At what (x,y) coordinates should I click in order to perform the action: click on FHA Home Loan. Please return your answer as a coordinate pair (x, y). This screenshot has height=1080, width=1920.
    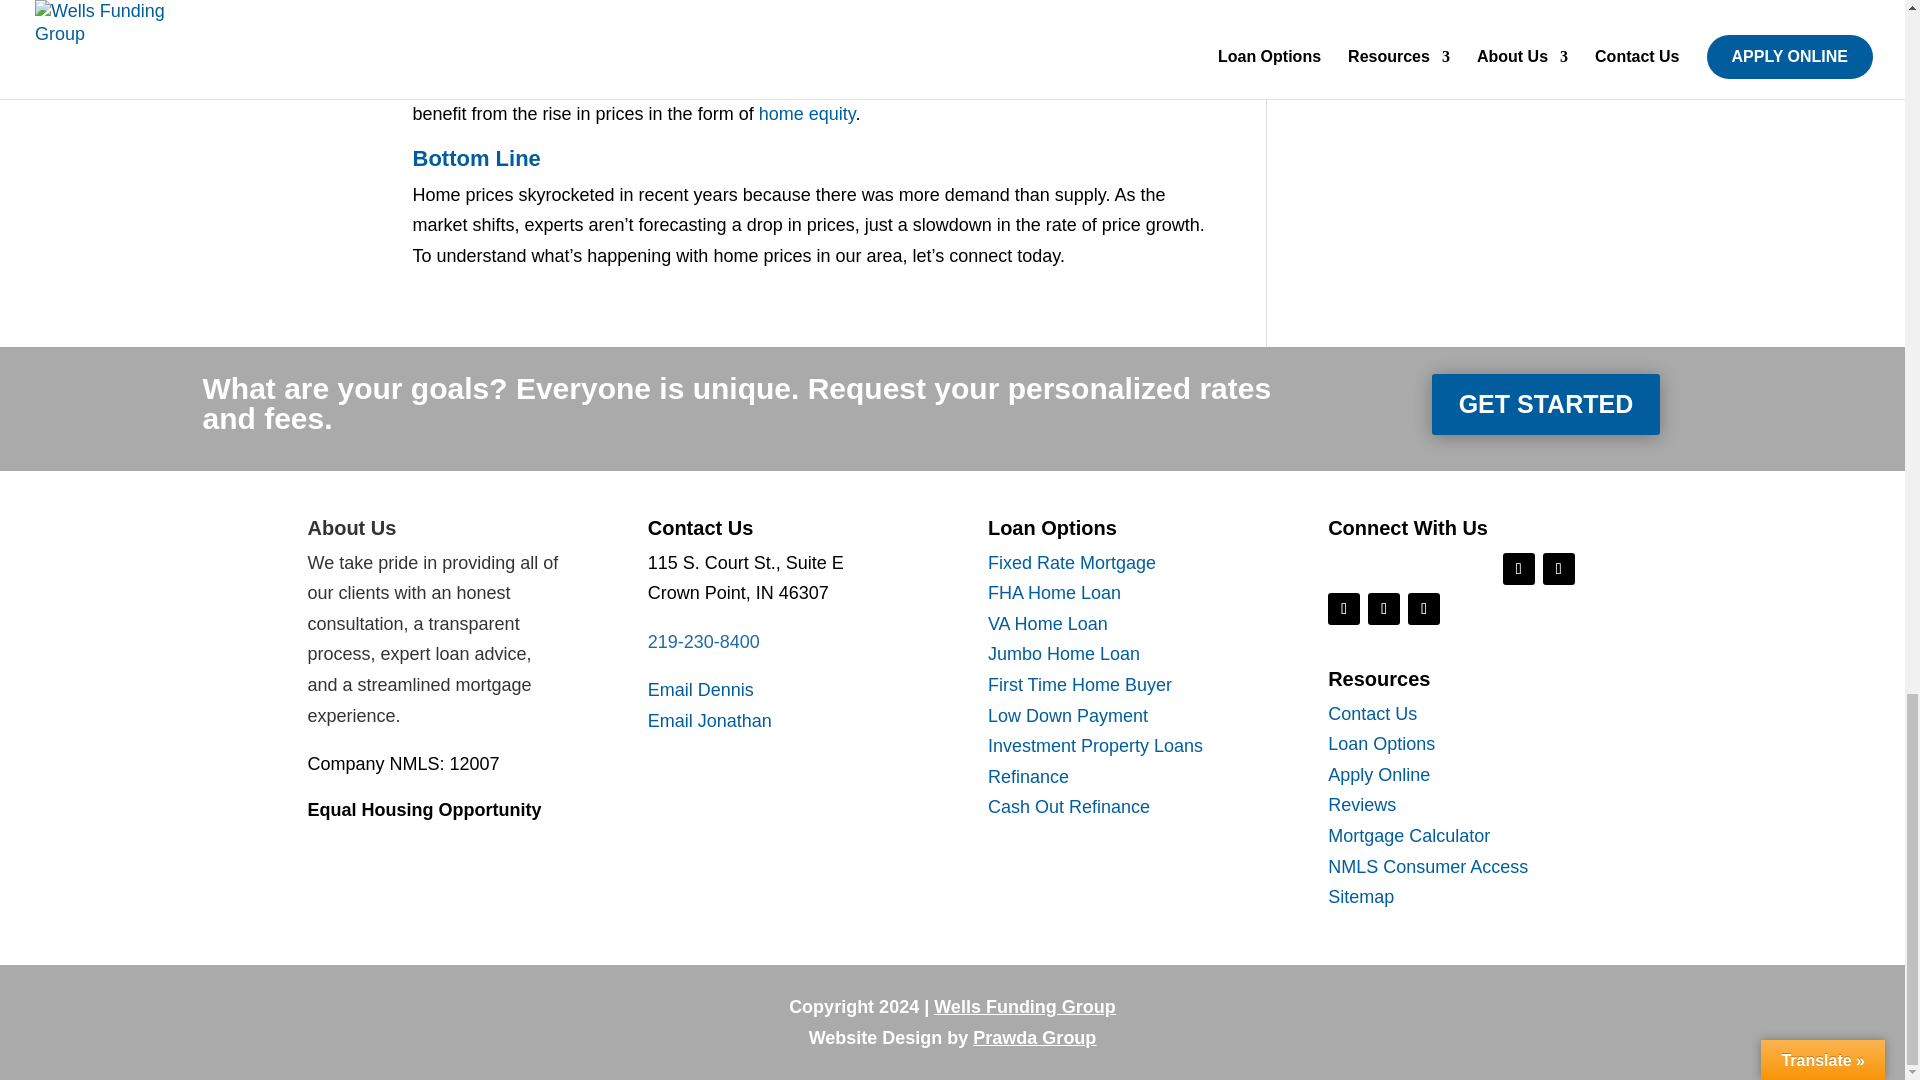
    Looking at the image, I should click on (1054, 592).